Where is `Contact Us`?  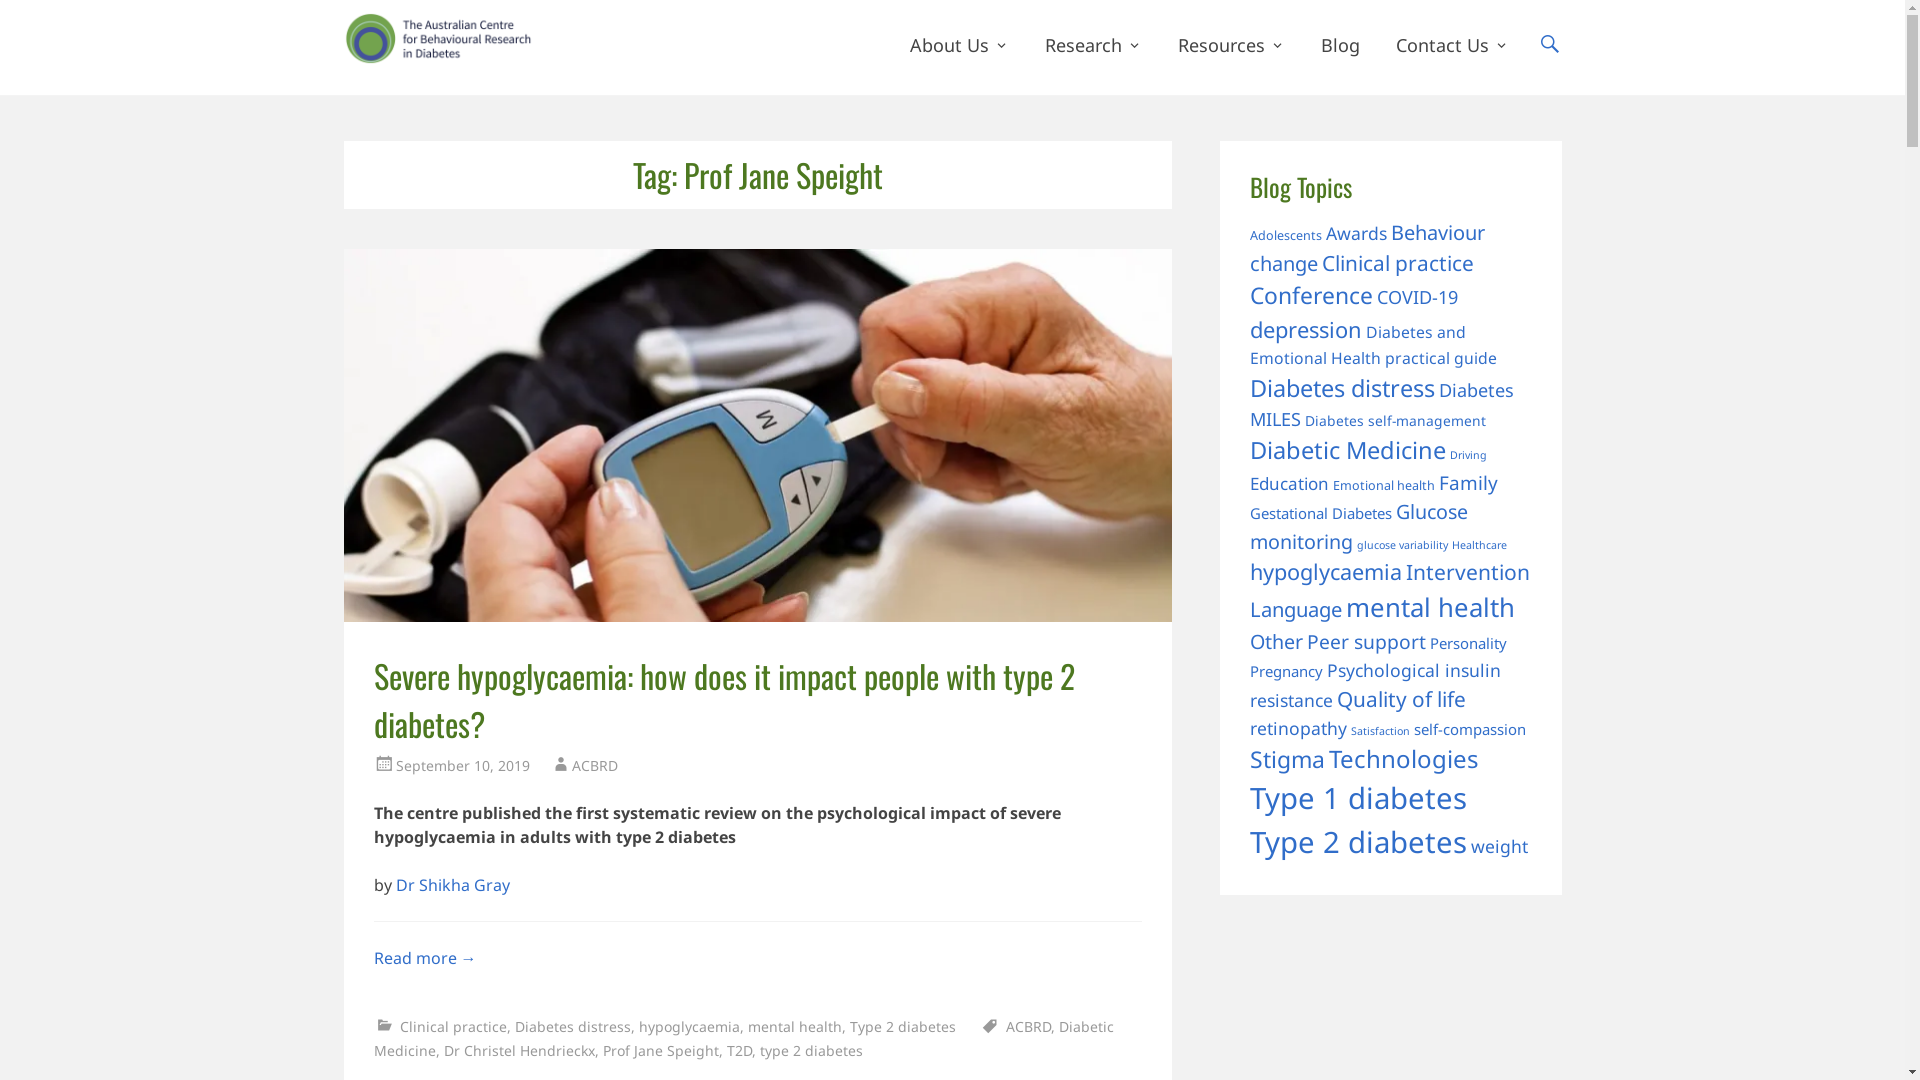
Contact Us is located at coordinates (1452, 45).